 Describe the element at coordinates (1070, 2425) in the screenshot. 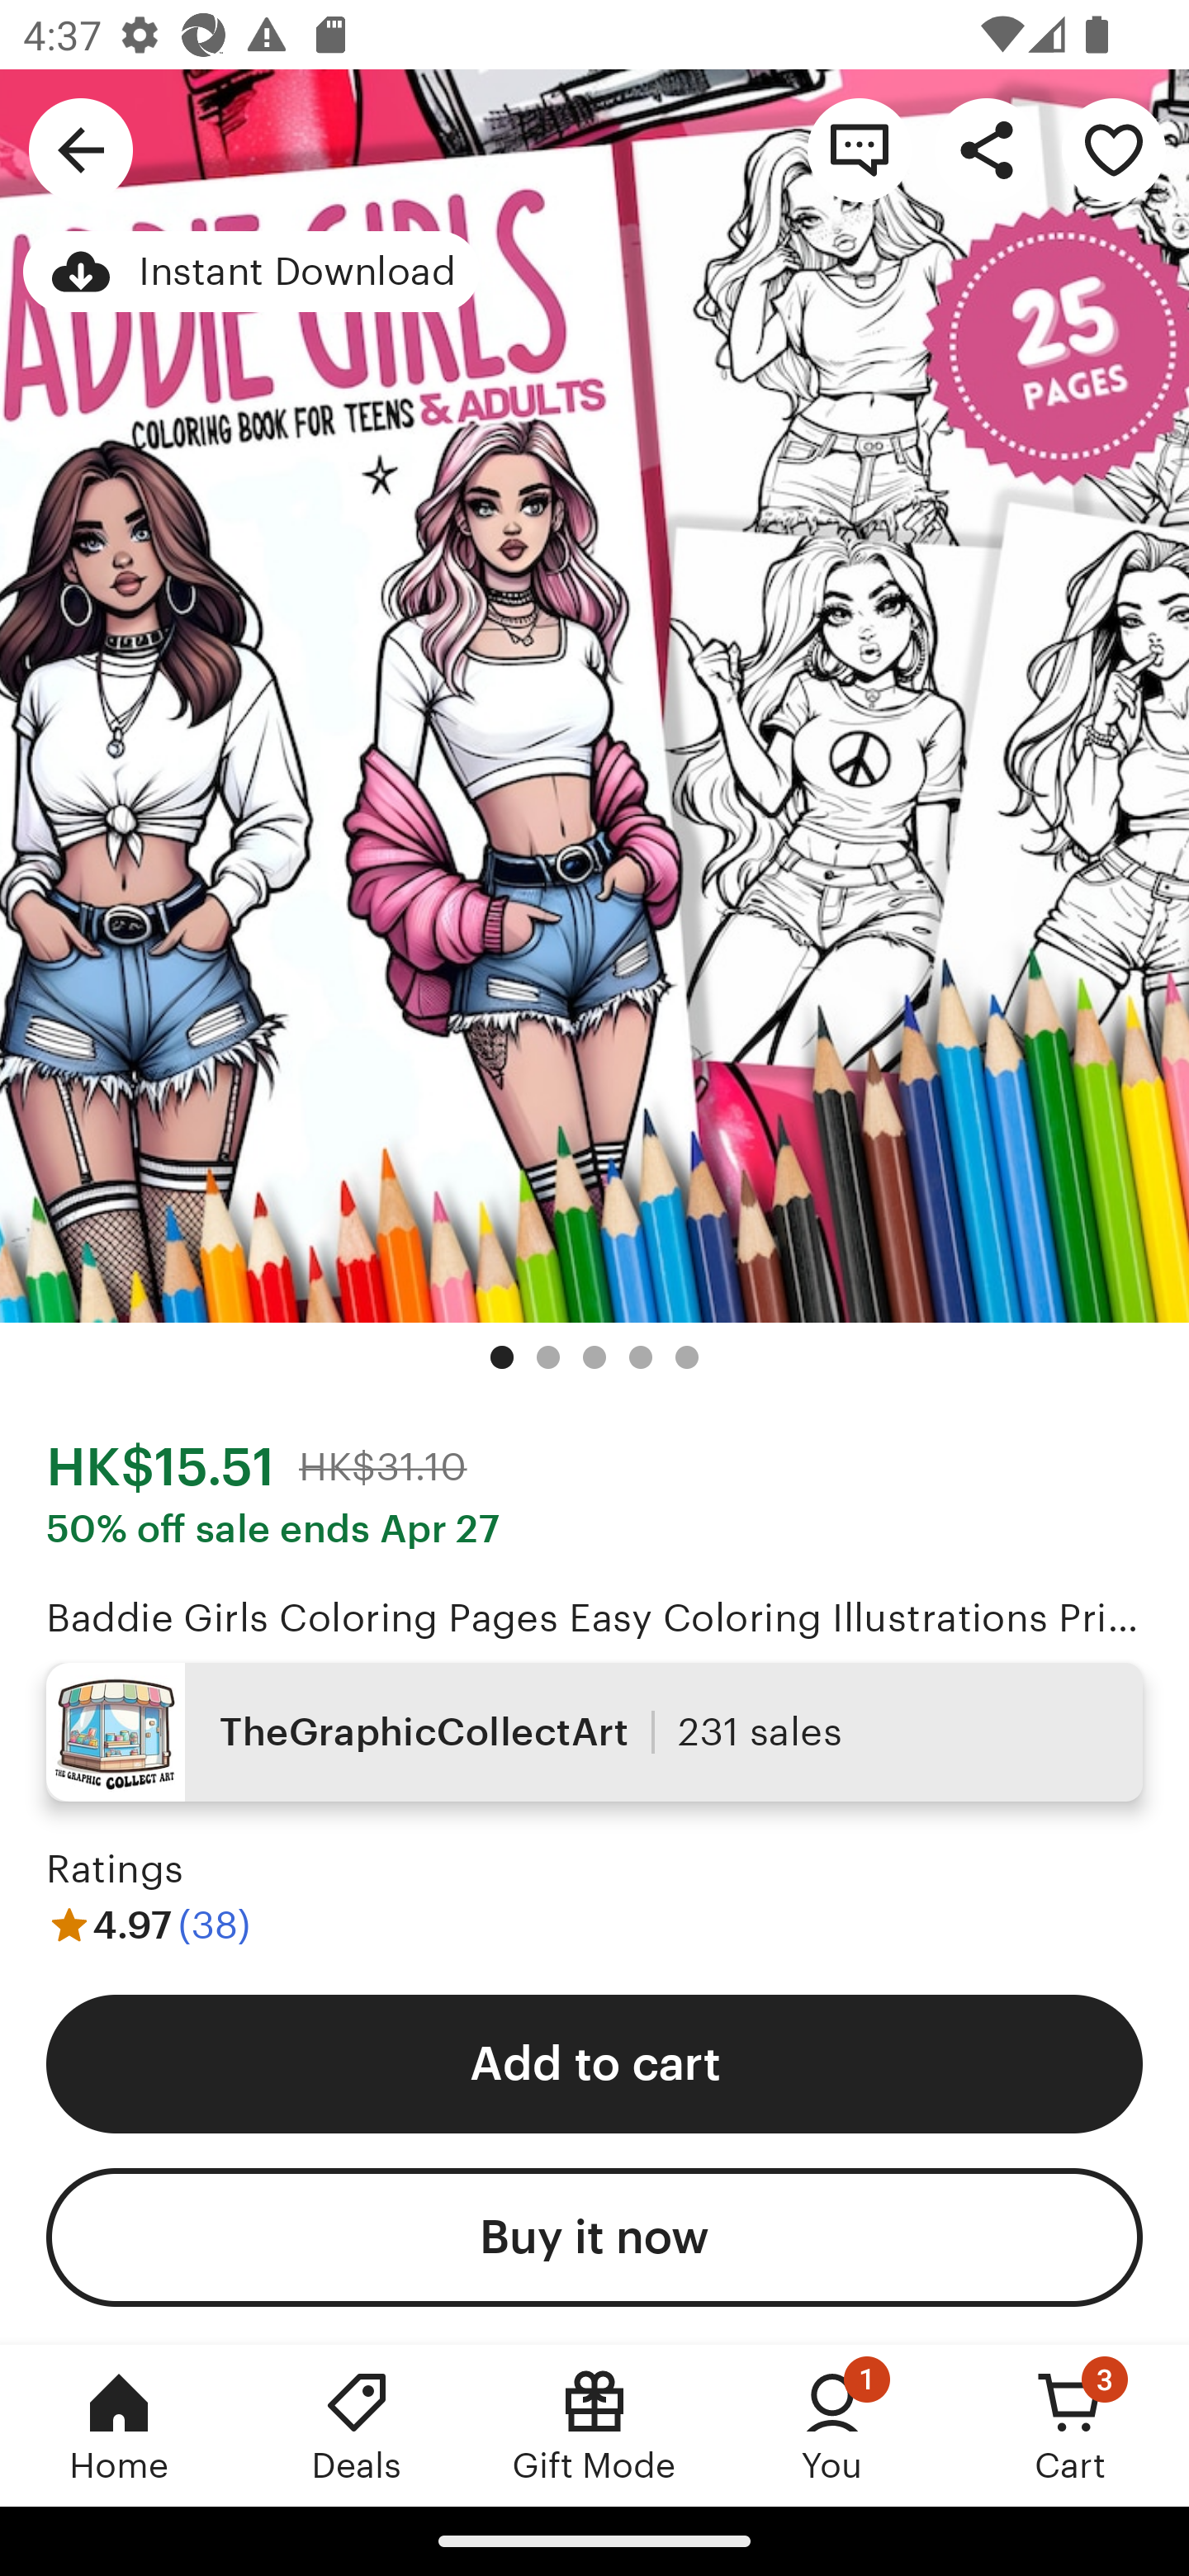

I see `Cart, 3 new notifications Cart` at that location.